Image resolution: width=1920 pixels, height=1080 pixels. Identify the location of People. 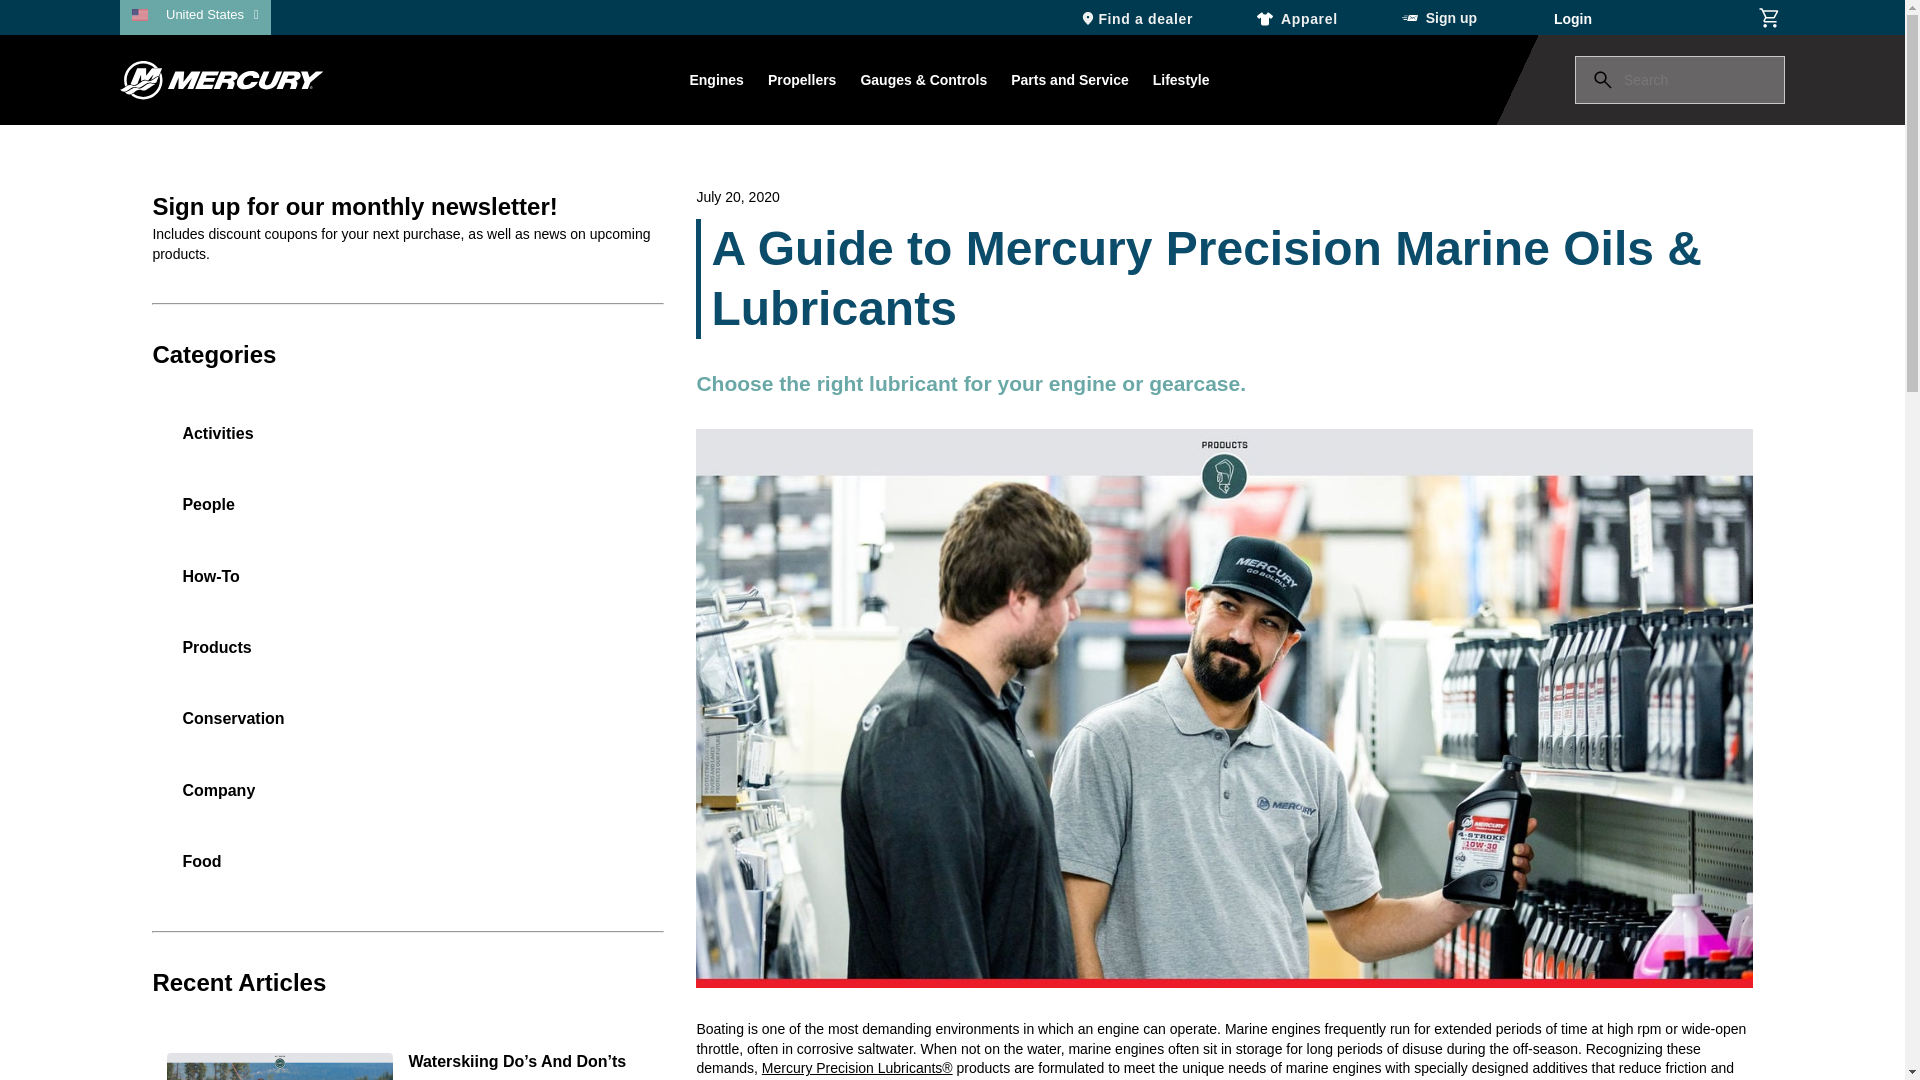
(208, 514).